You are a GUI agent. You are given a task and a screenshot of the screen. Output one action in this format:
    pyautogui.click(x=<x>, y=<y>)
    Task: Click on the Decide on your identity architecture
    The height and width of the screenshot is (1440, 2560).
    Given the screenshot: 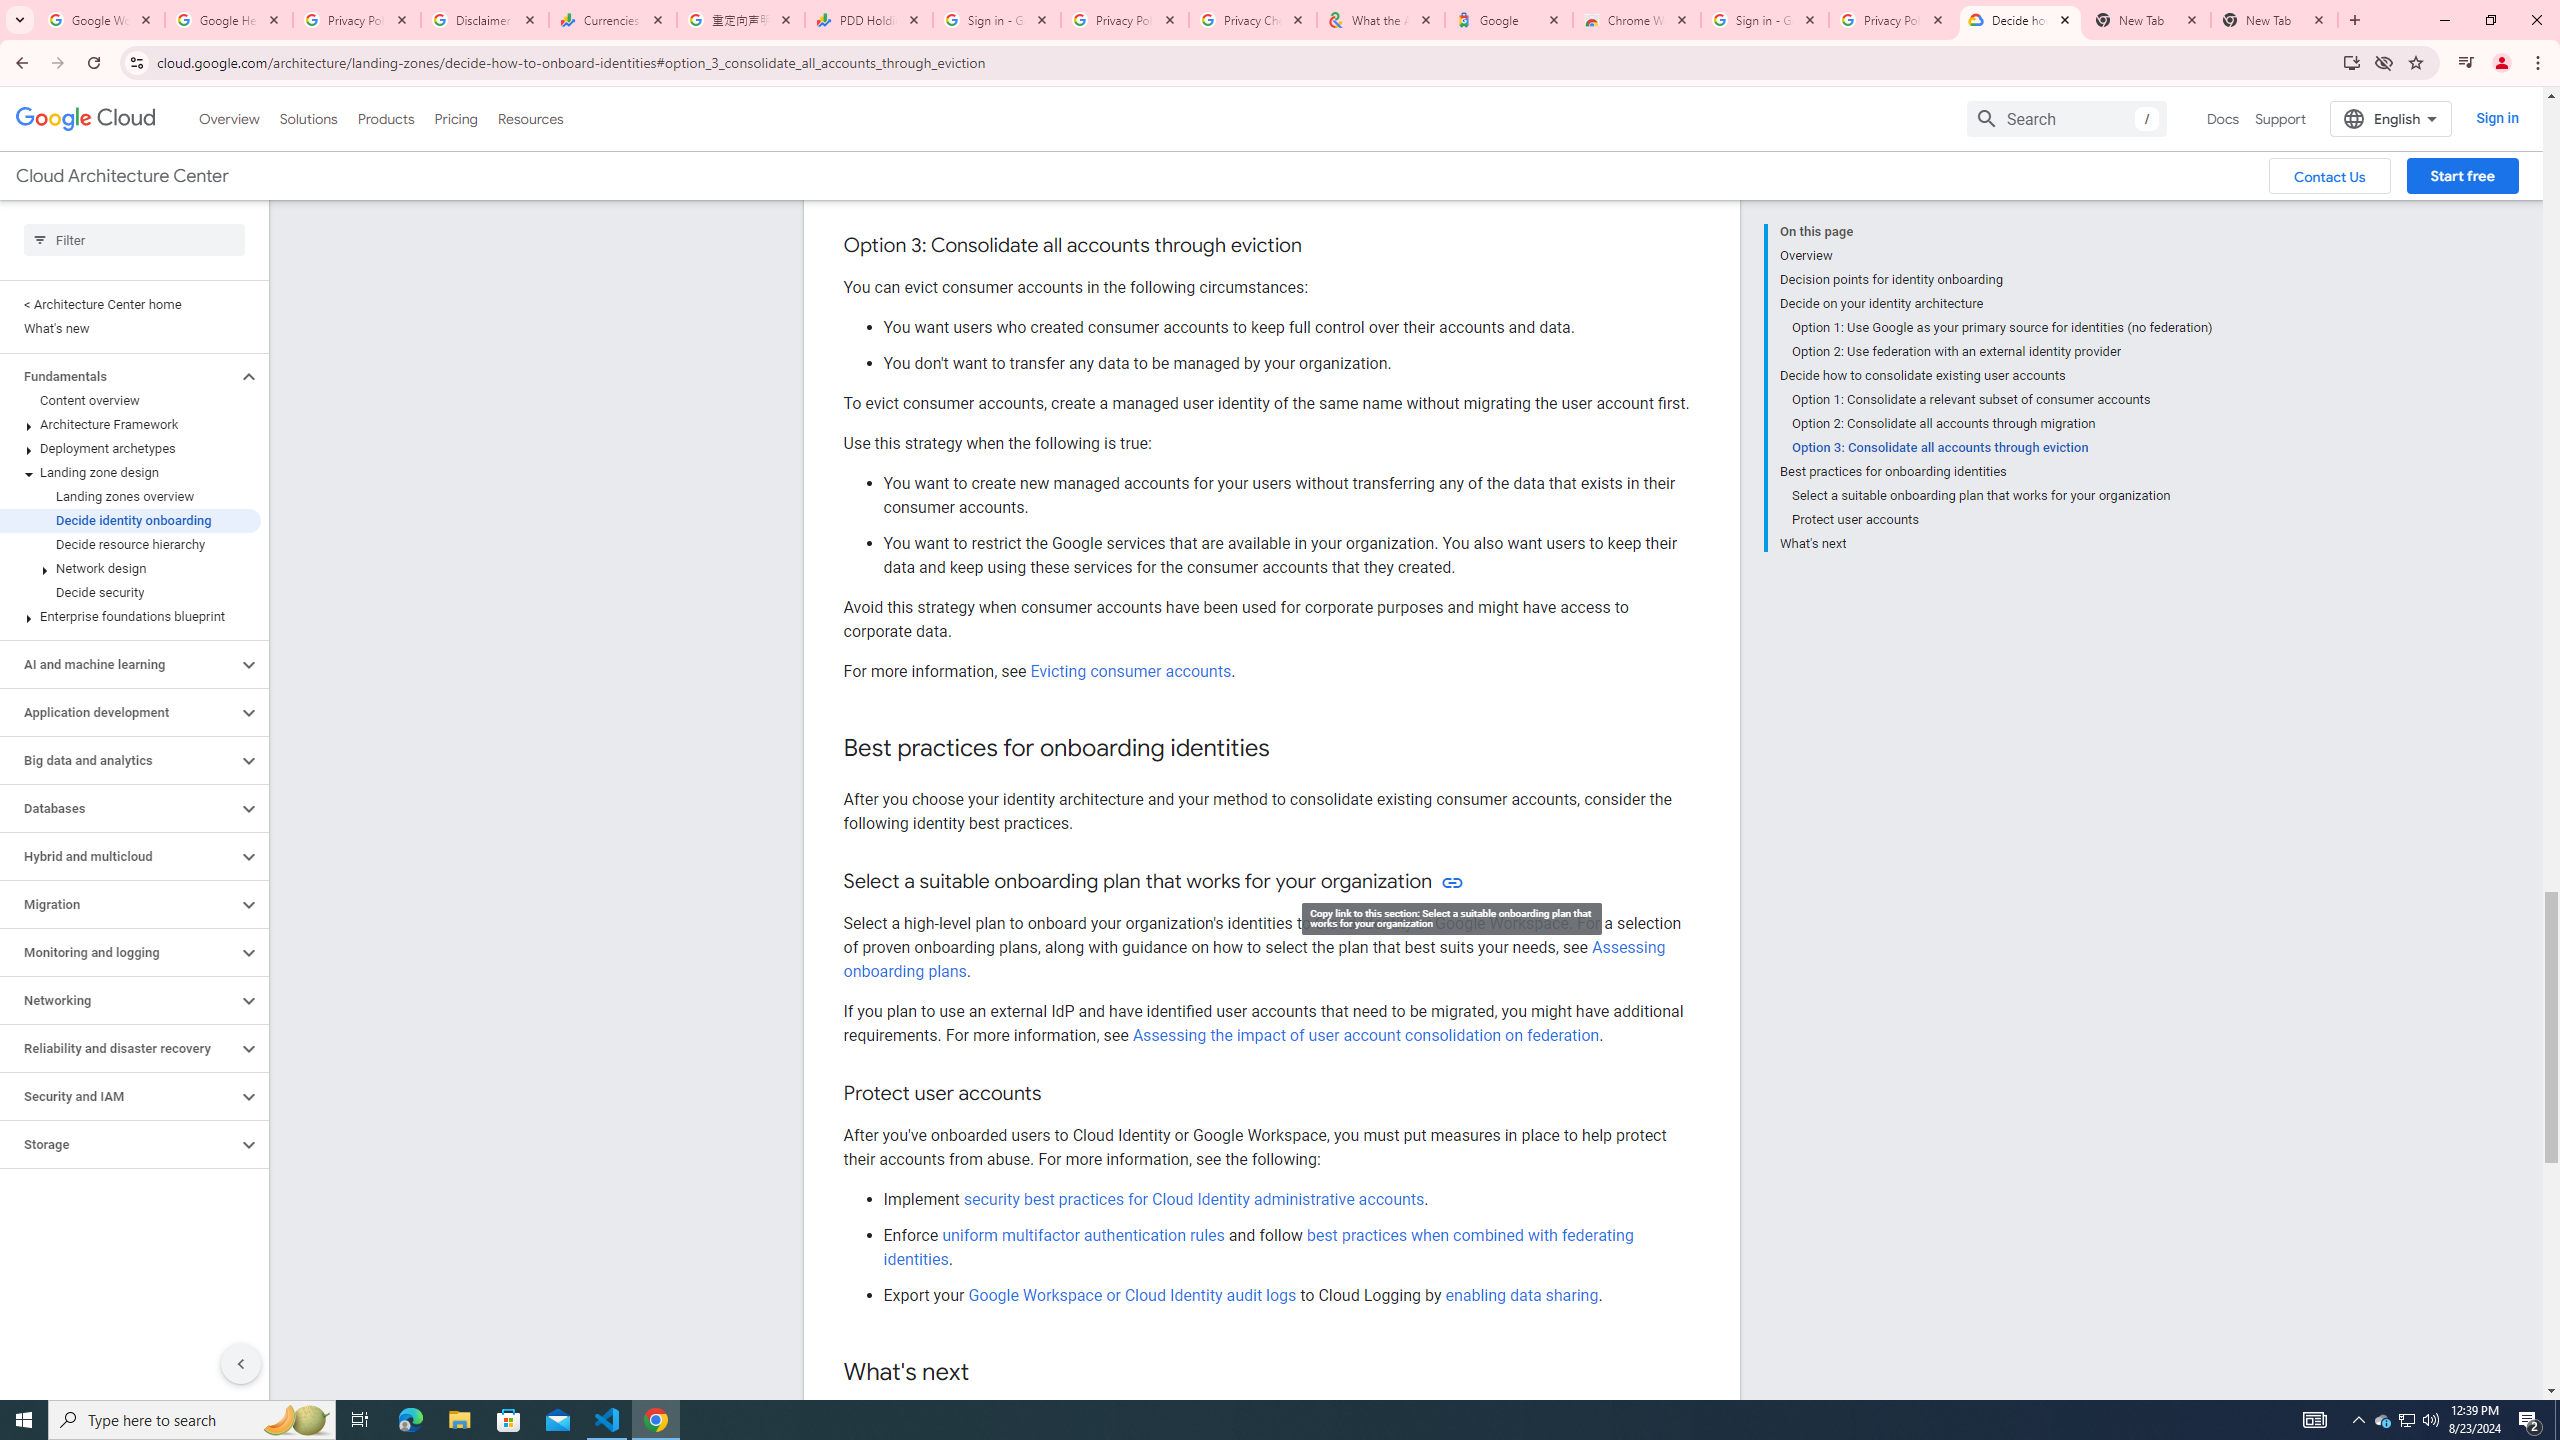 What is the action you would take?
    pyautogui.click(x=1995, y=304)
    